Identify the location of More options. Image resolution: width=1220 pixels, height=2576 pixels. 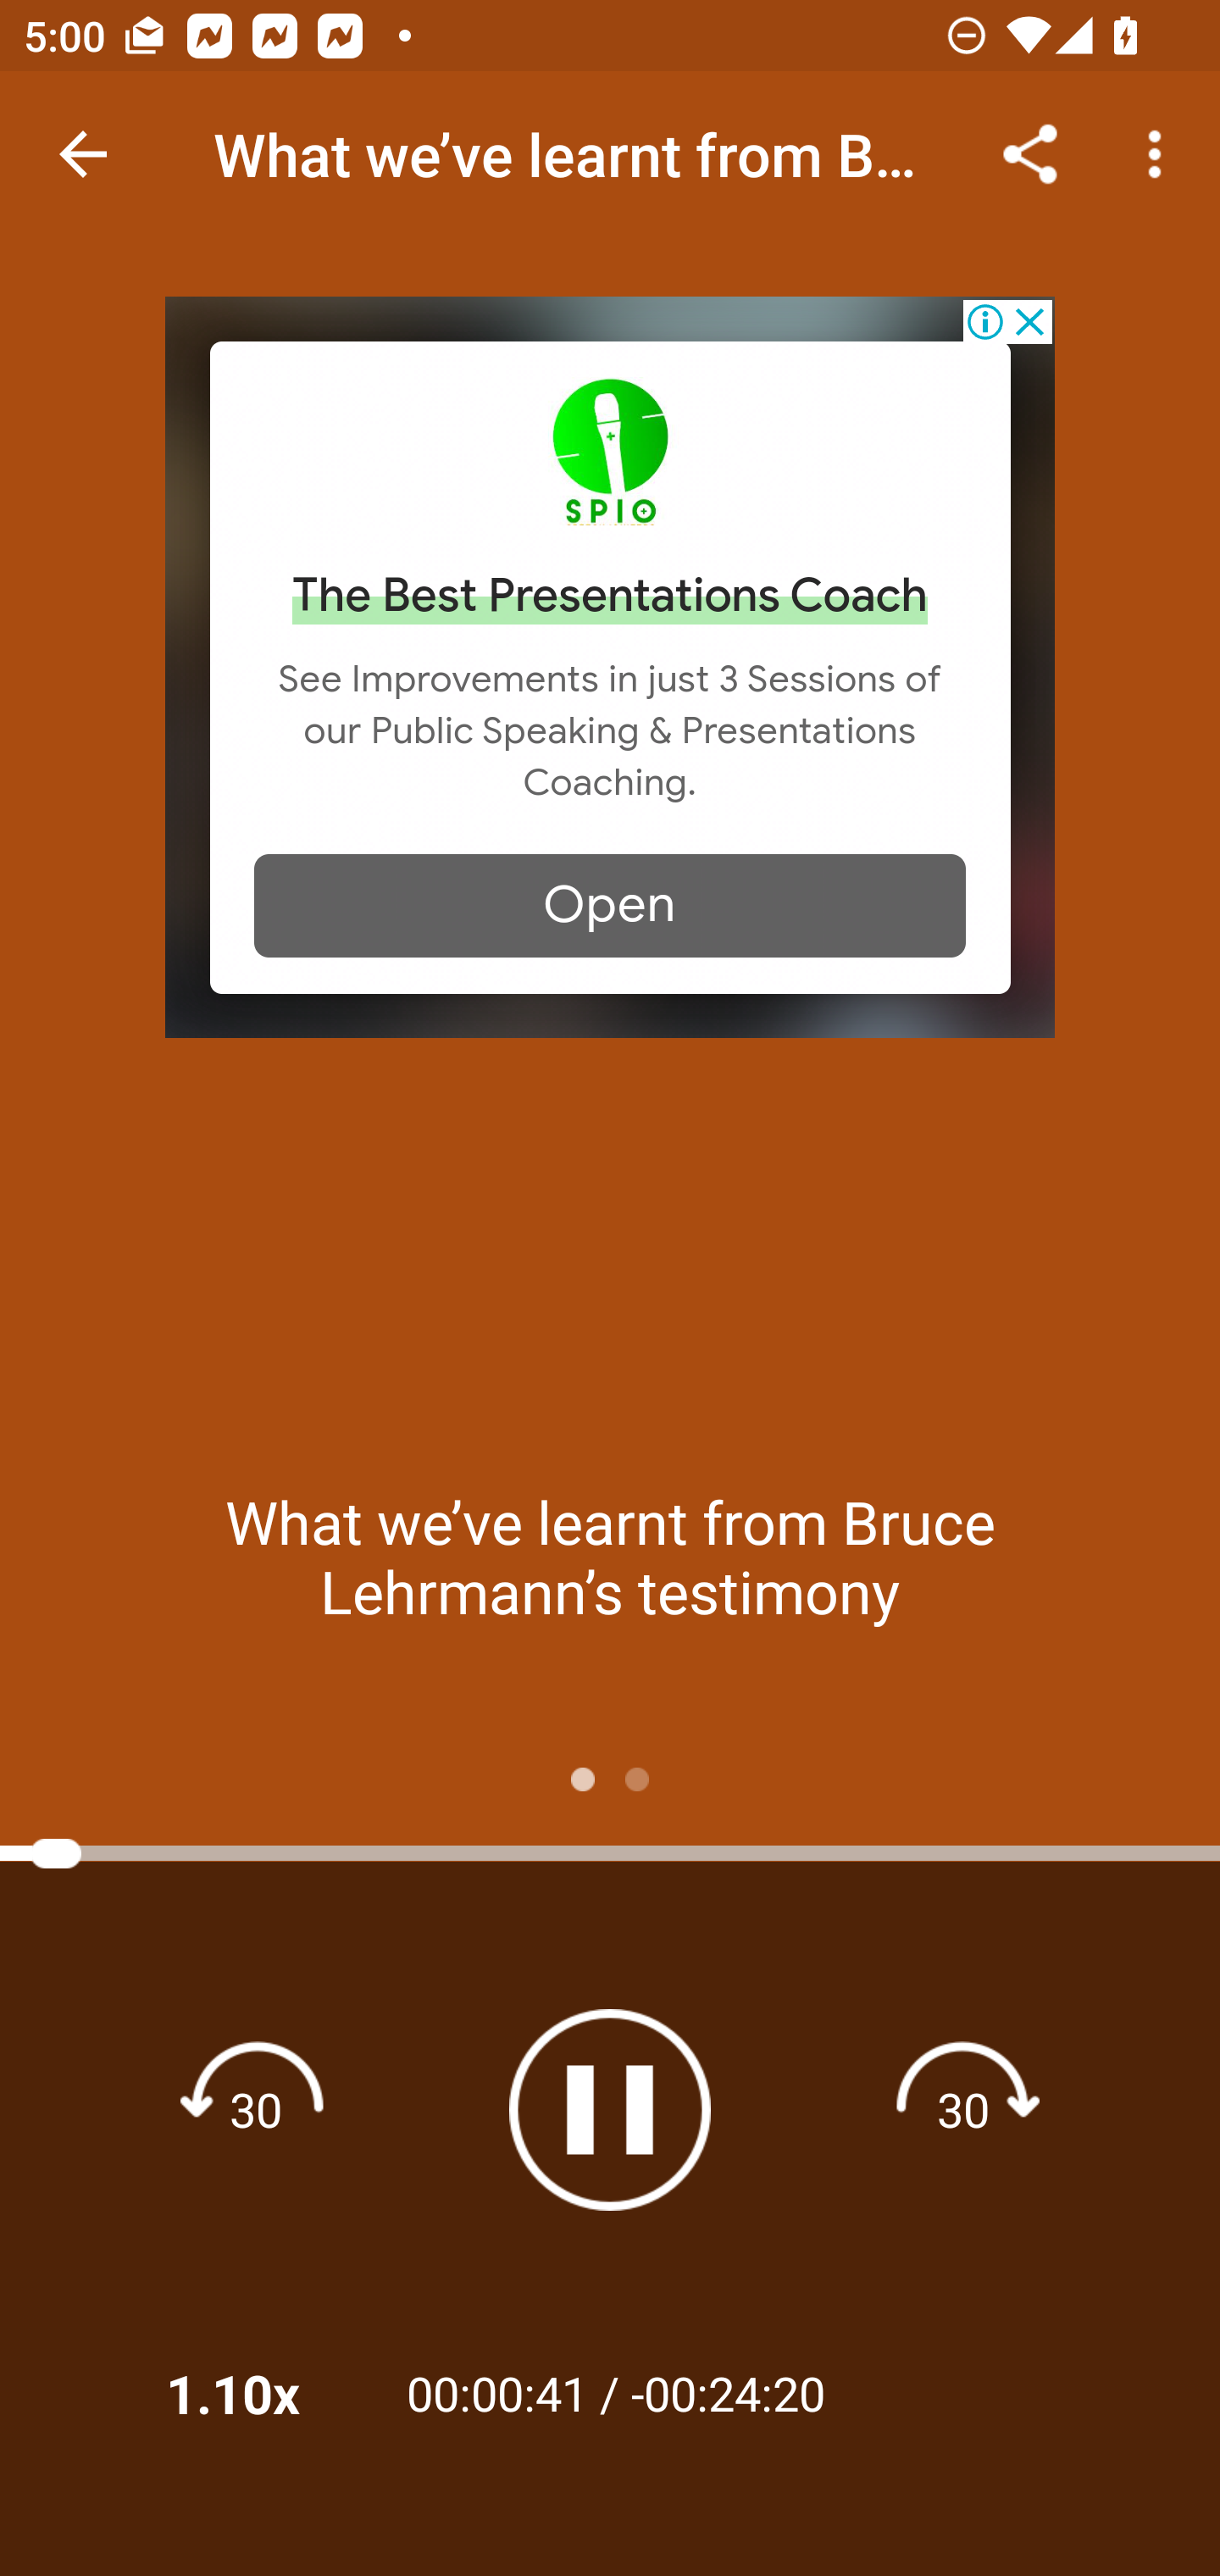
(1161, 154).